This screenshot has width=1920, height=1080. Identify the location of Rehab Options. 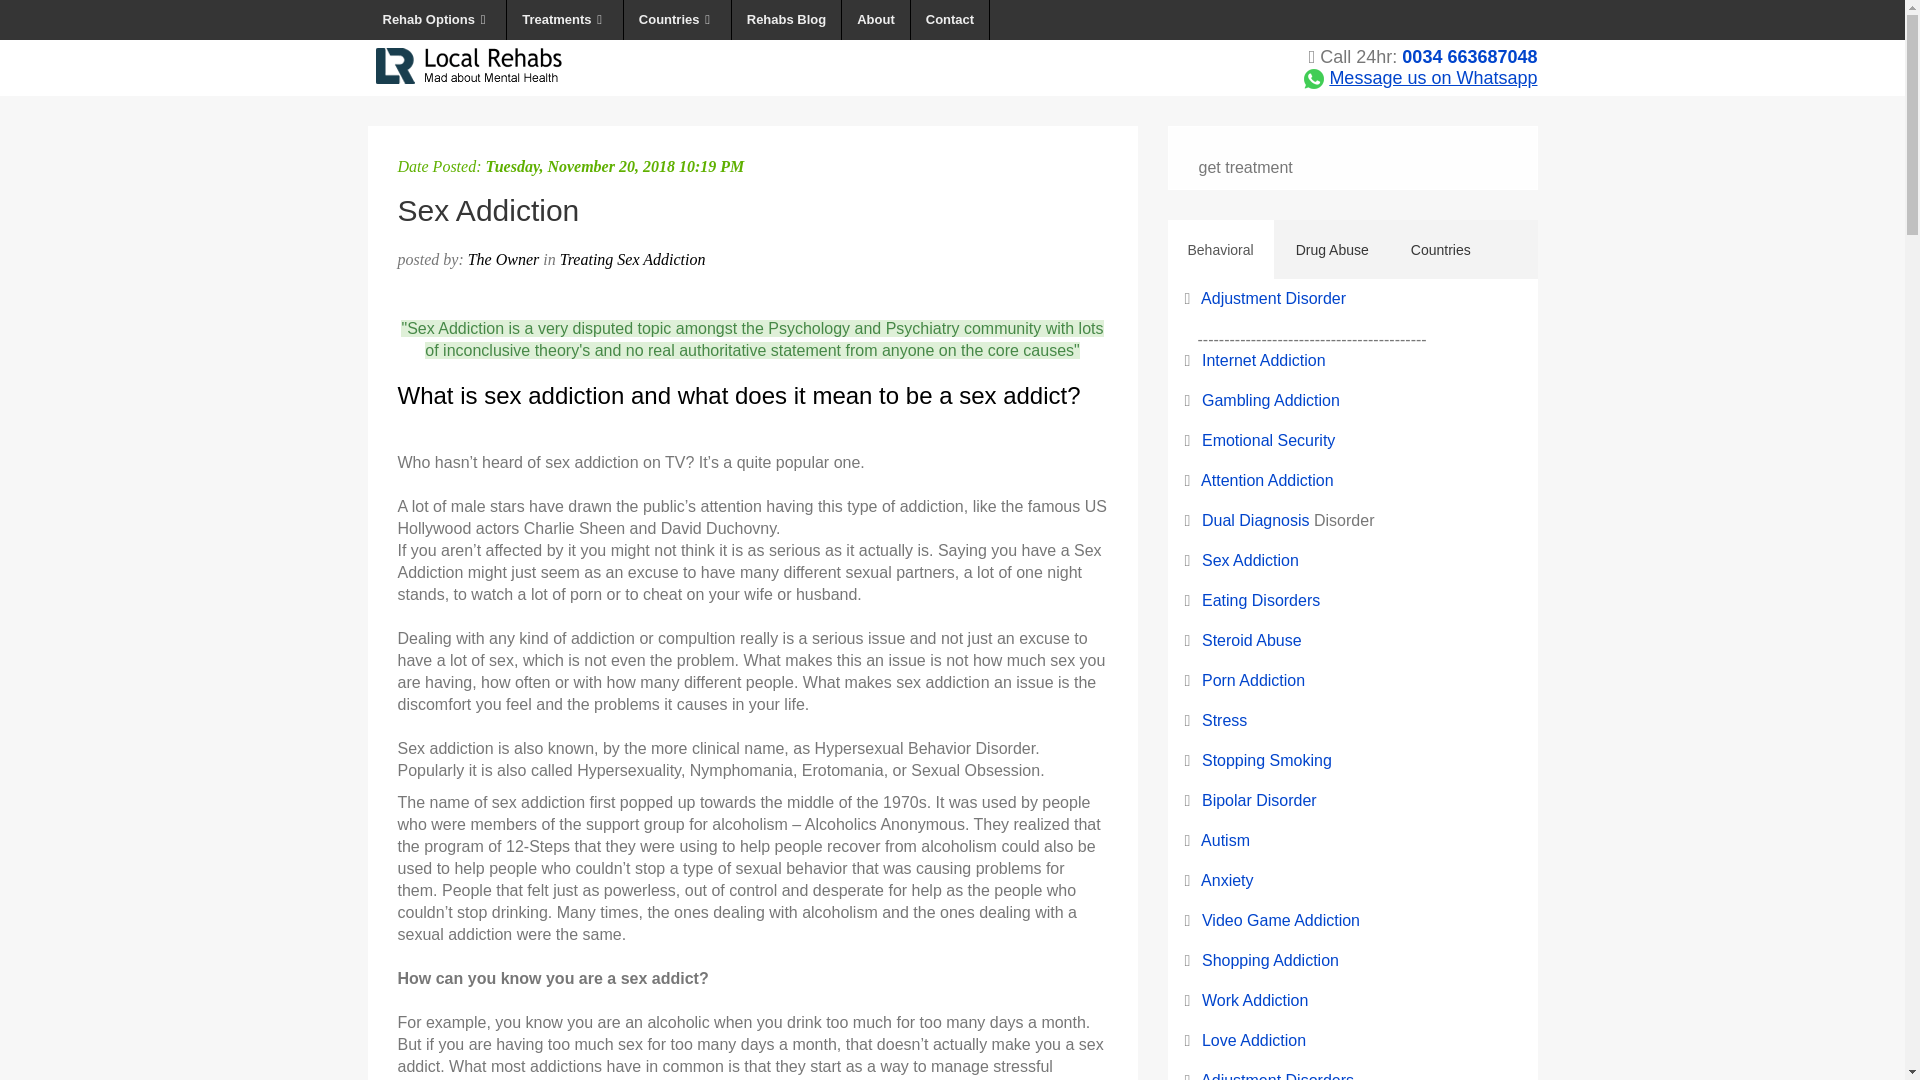
(438, 20).